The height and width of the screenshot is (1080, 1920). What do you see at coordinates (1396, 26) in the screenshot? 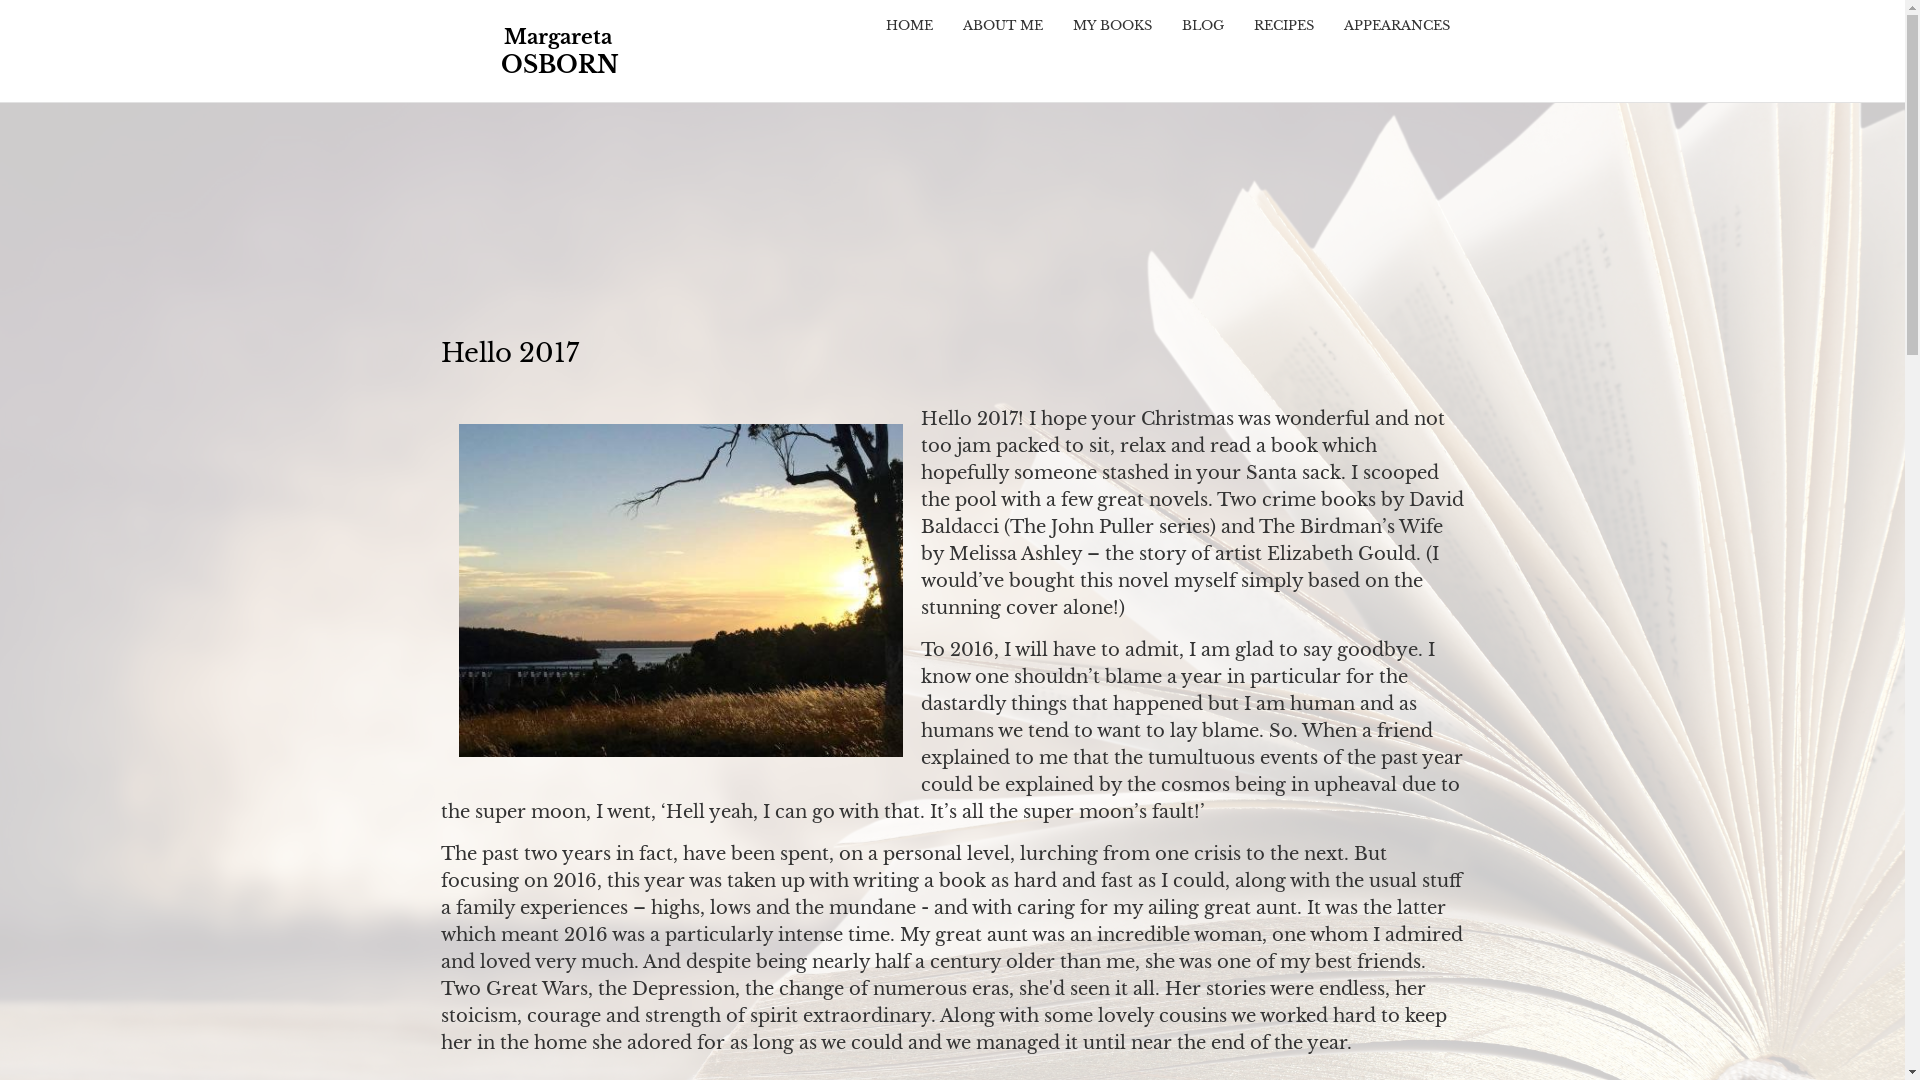
I see `APPEARANCES` at bounding box center [1396, 26].